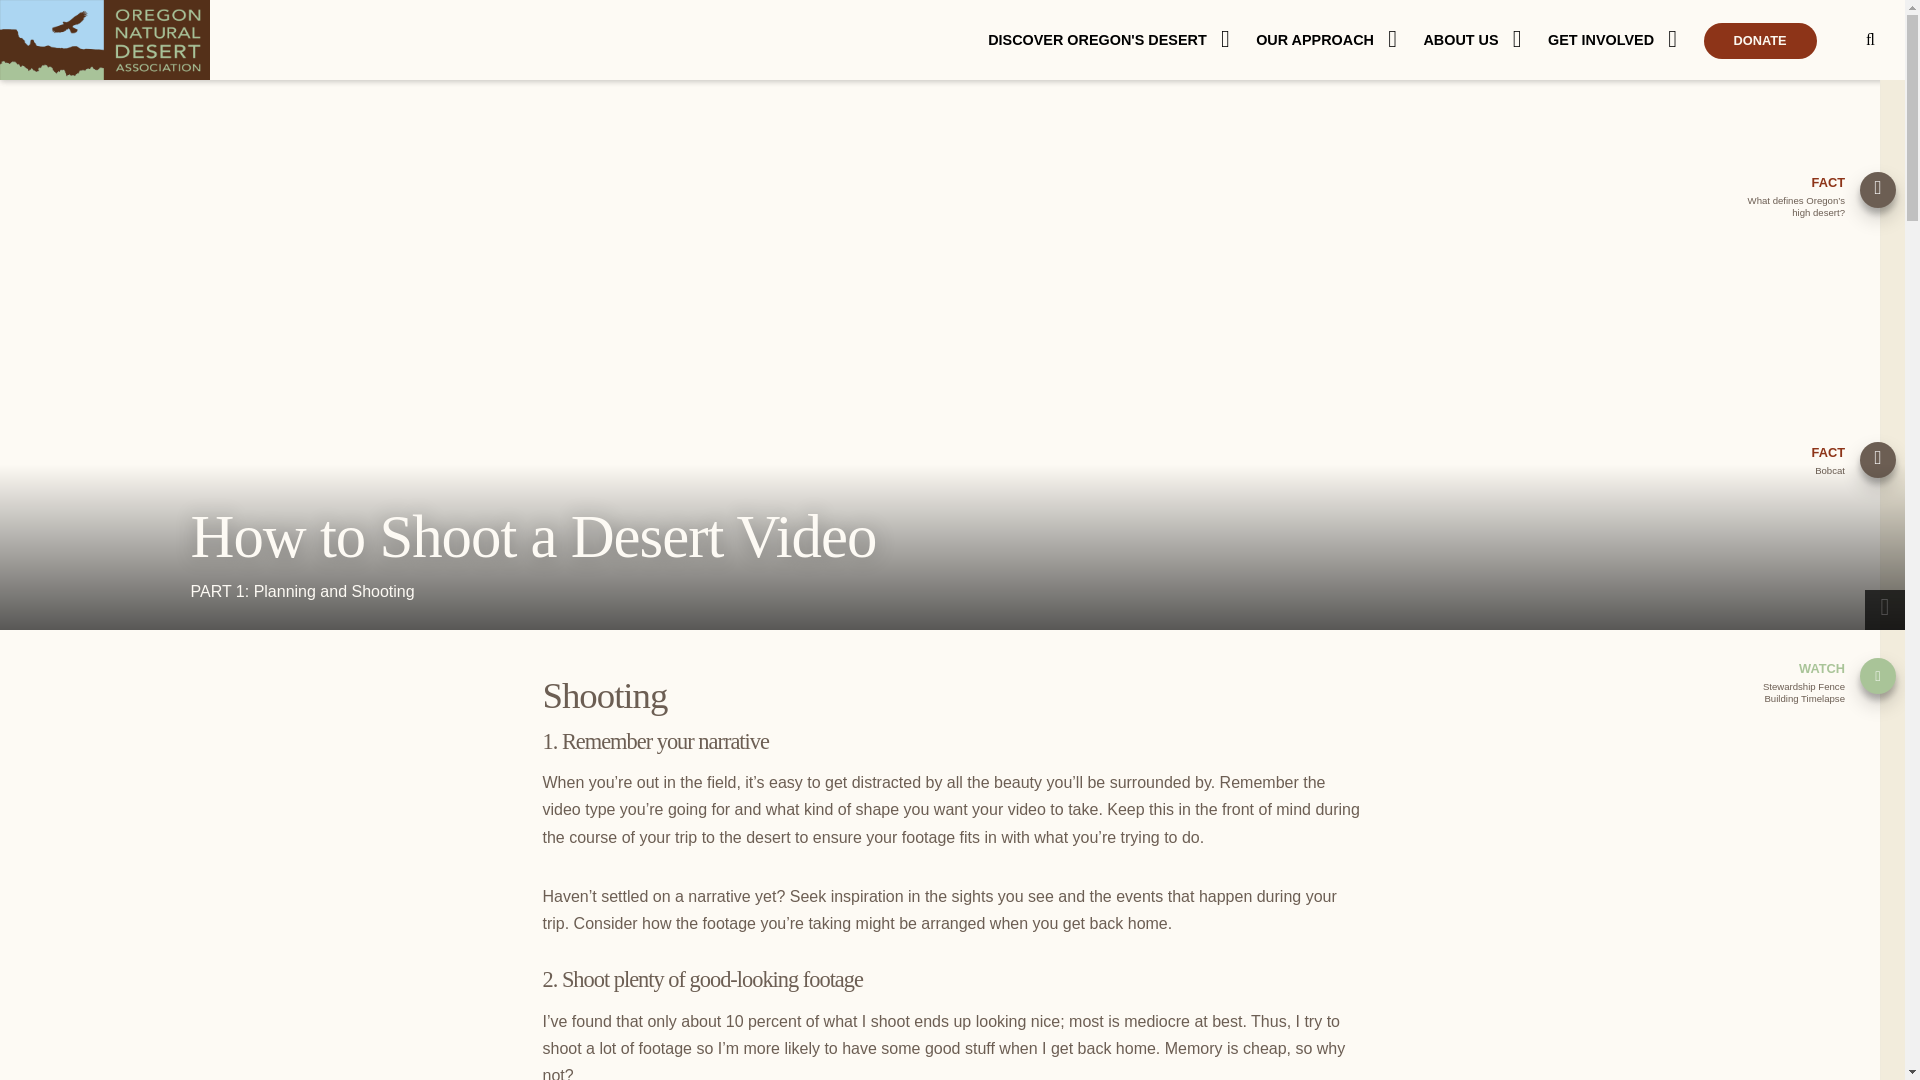  Describe the element at coordinates (1120, 40) in the screenshot. I see `DISCOVER OREGON'S DESERT` at that location.